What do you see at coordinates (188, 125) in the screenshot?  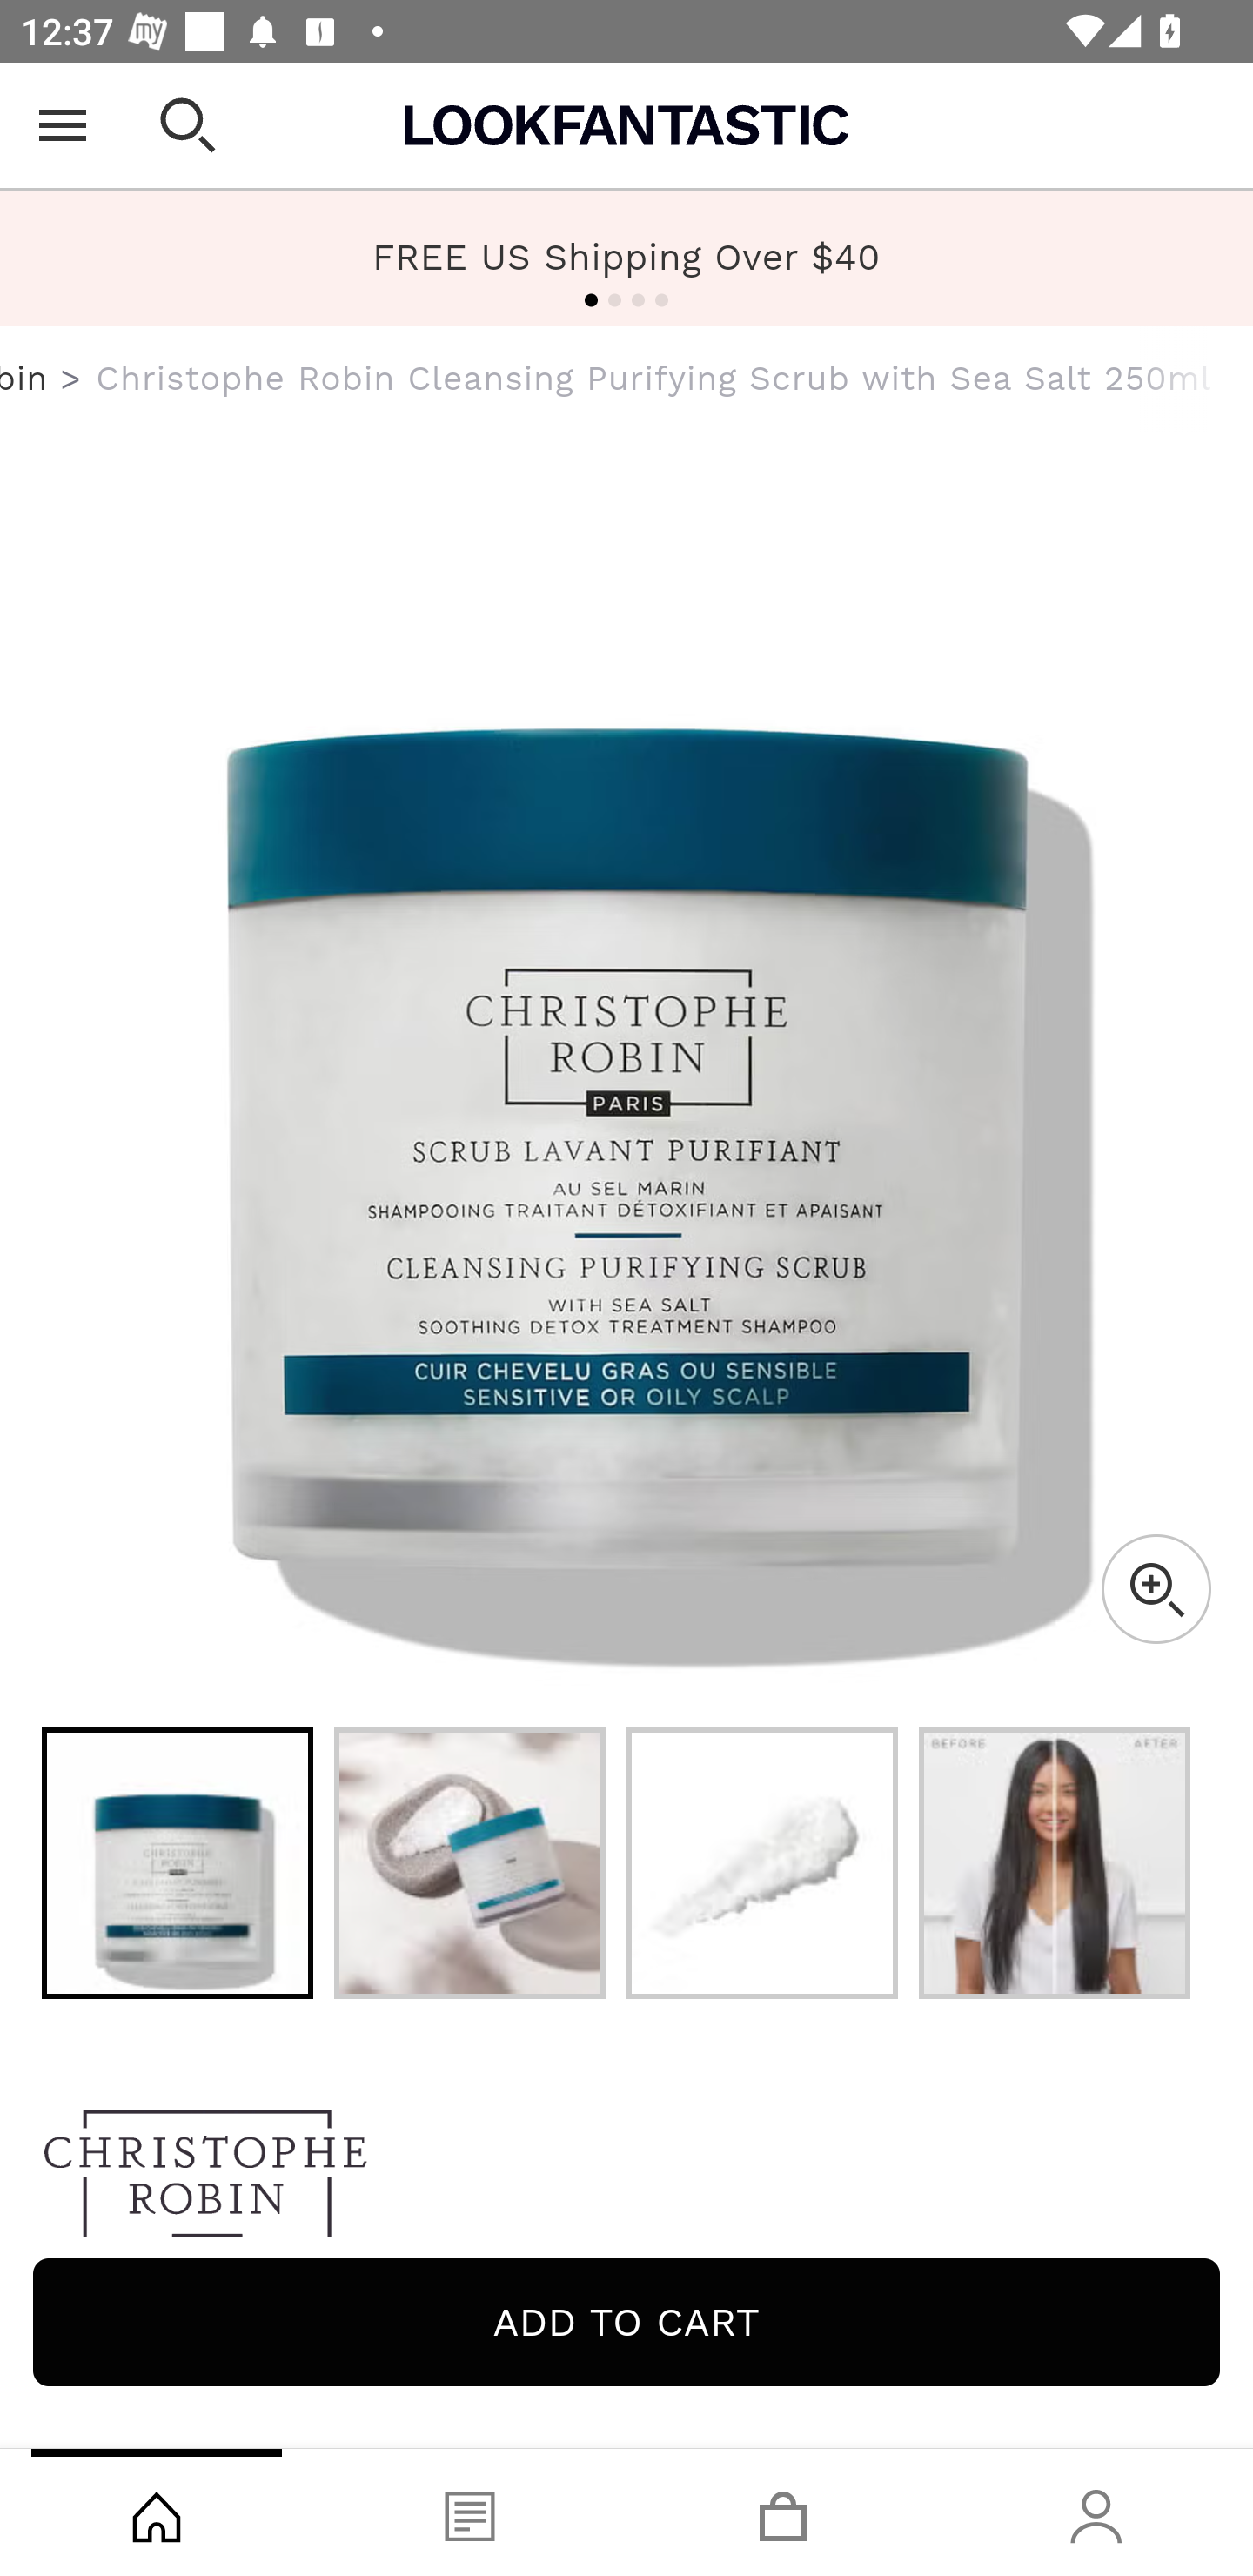 I see `Open search` at bounding box center [188, 125].